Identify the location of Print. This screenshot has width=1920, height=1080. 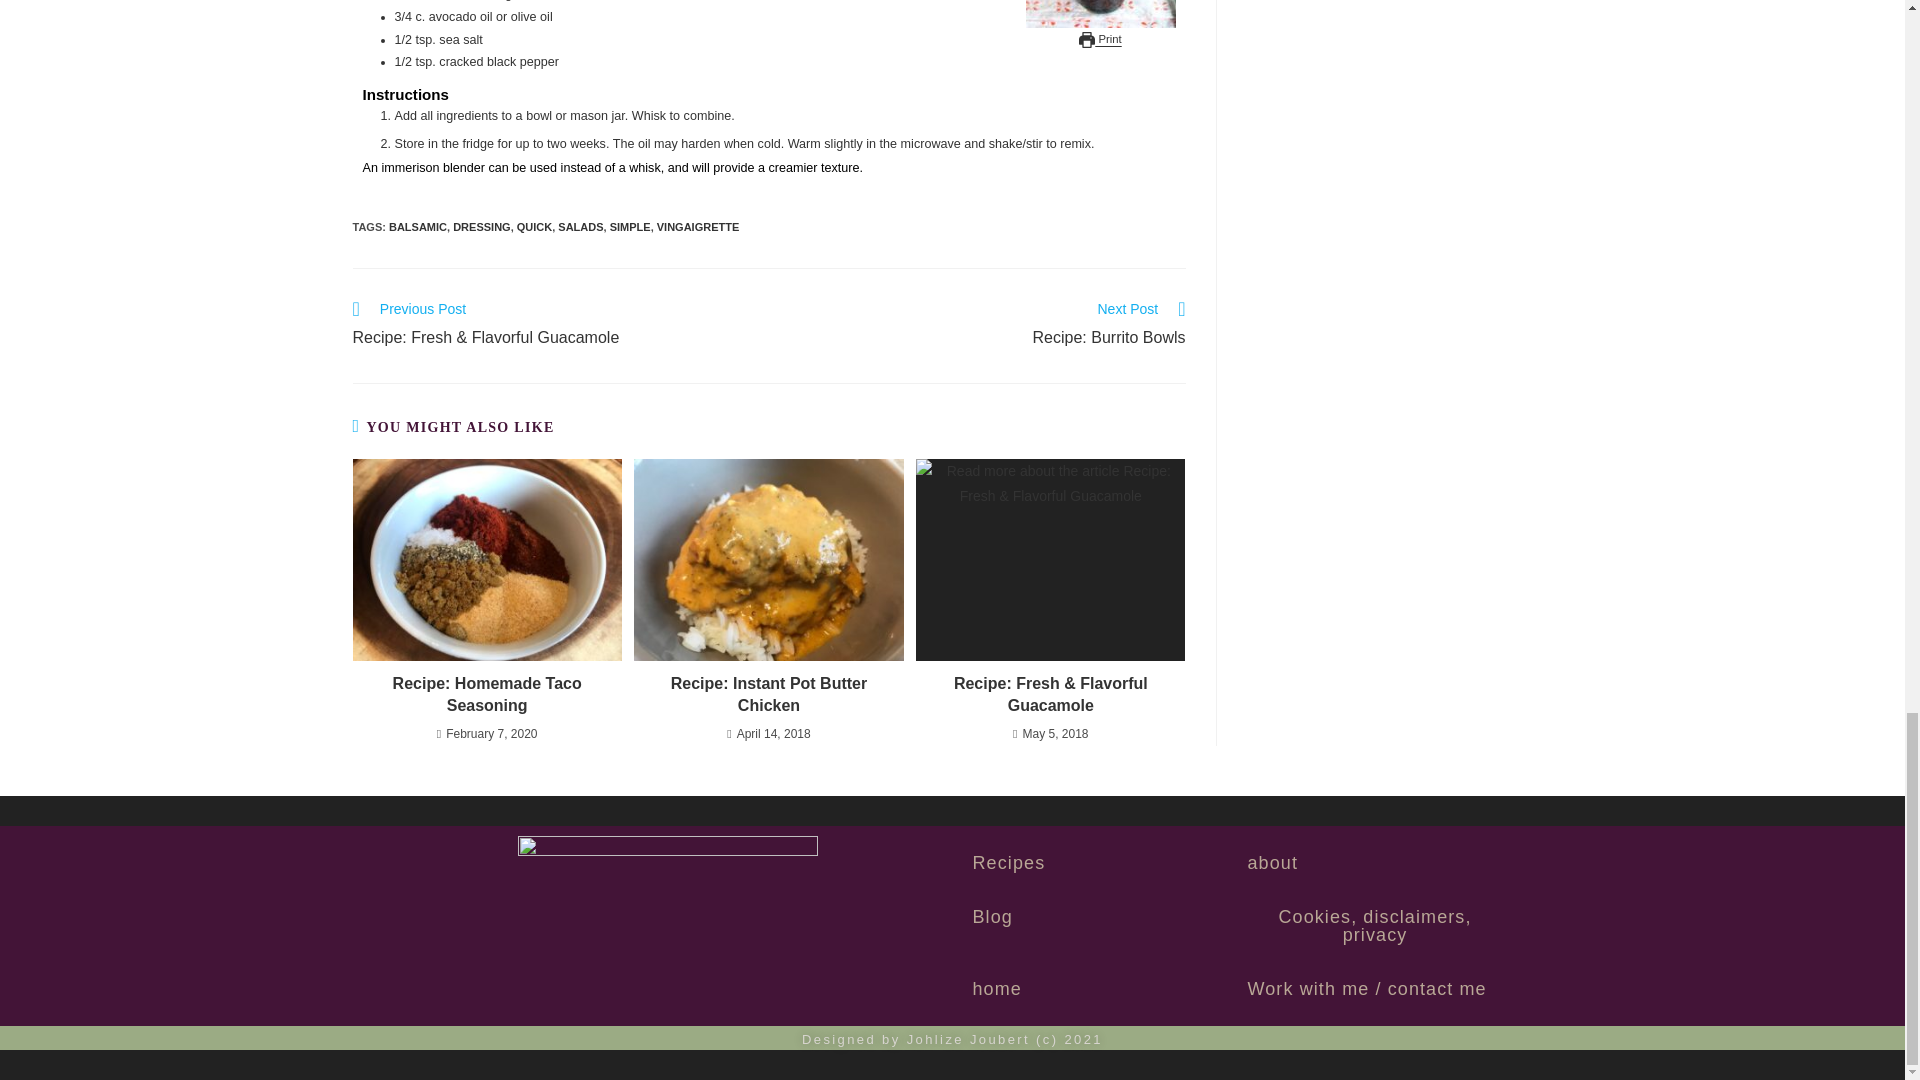
(1100, 39).